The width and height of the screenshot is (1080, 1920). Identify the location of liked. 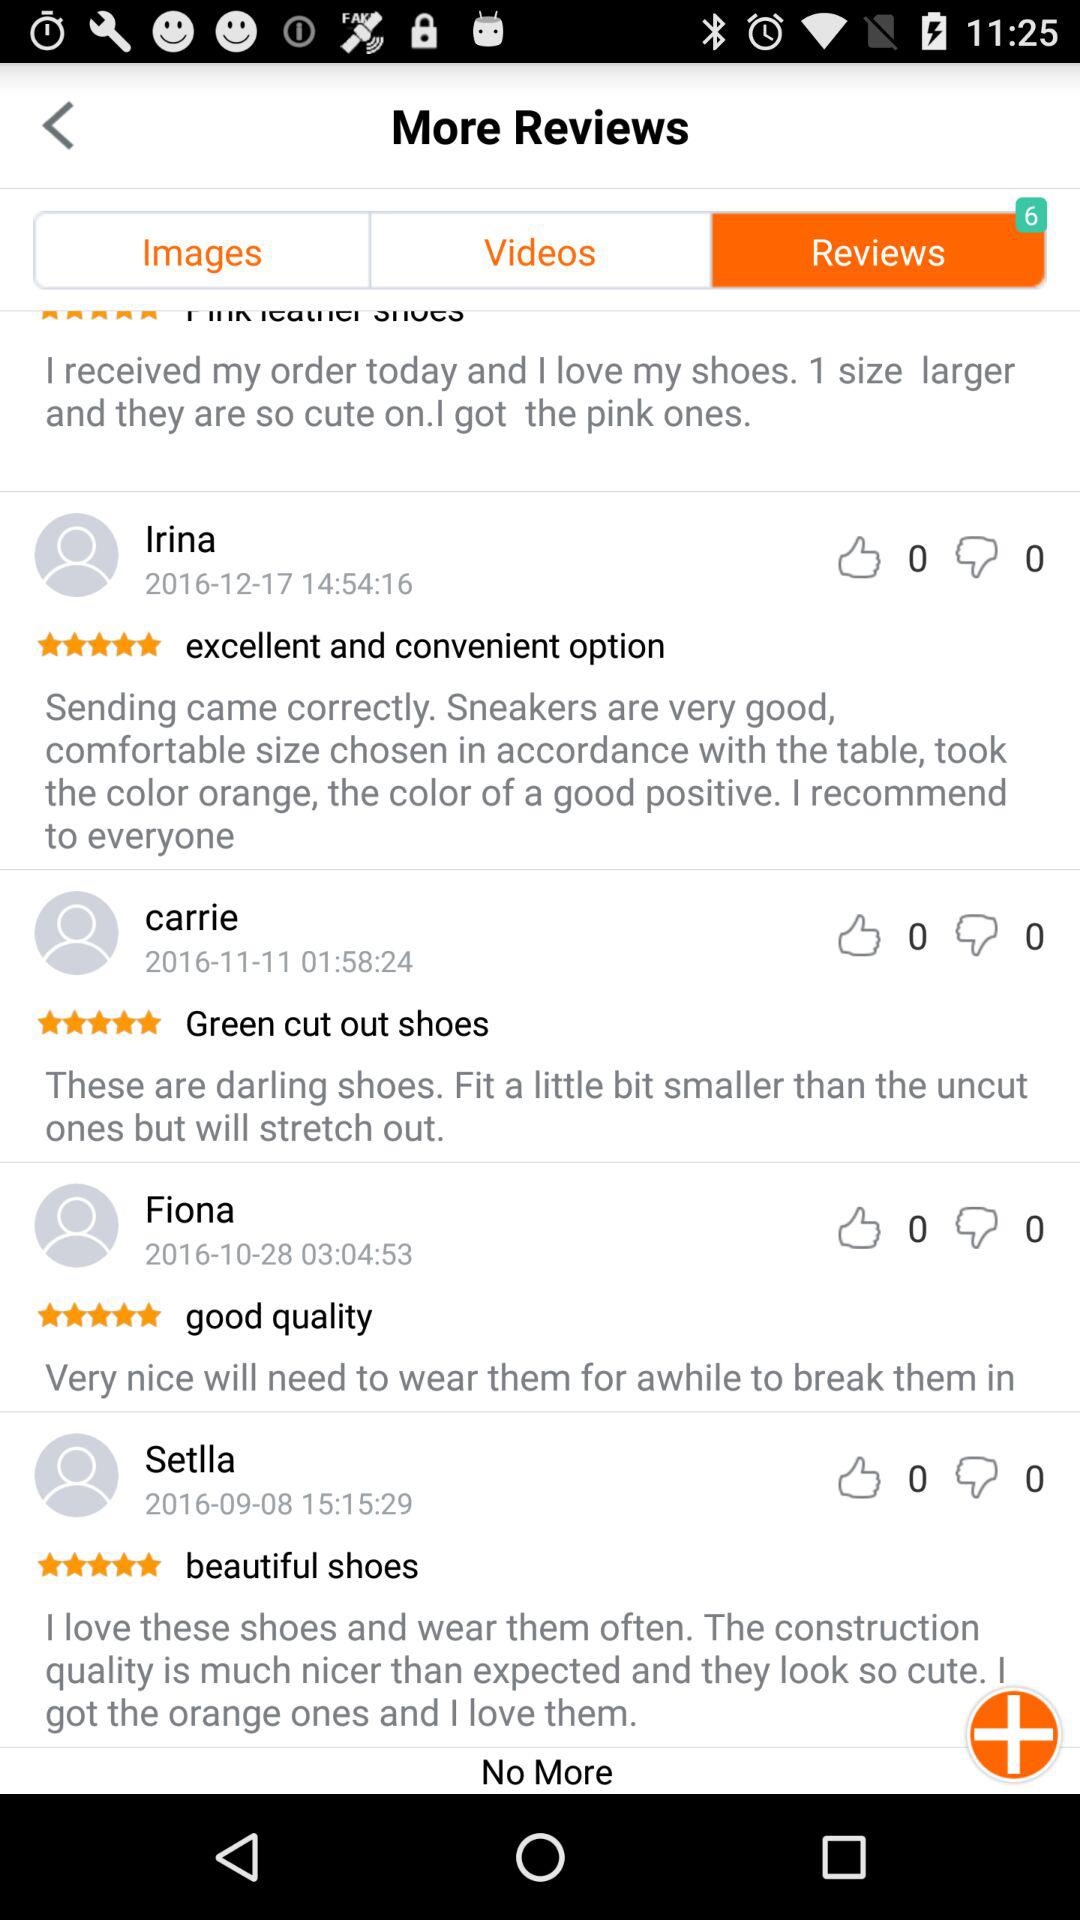
(859, 556).